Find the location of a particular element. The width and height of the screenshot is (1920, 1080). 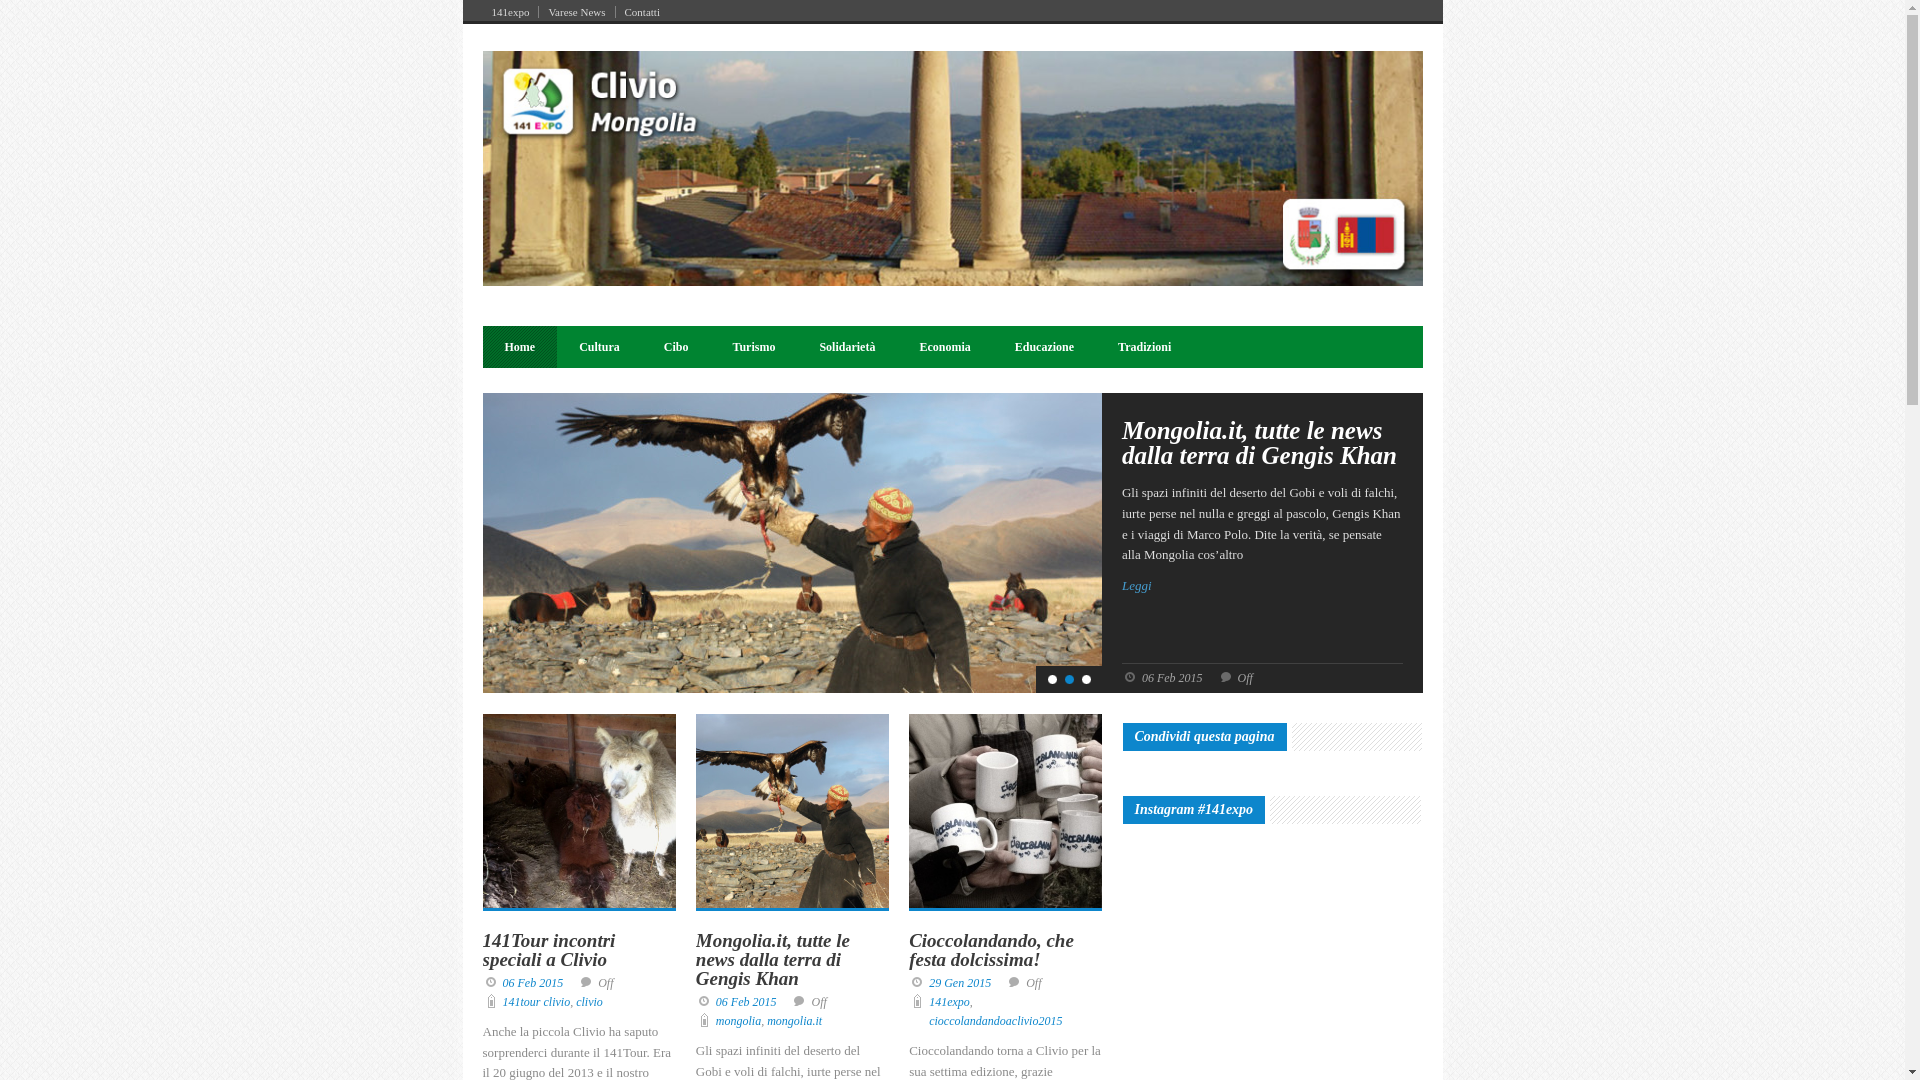

2 is located at coordinates (1070, 680).